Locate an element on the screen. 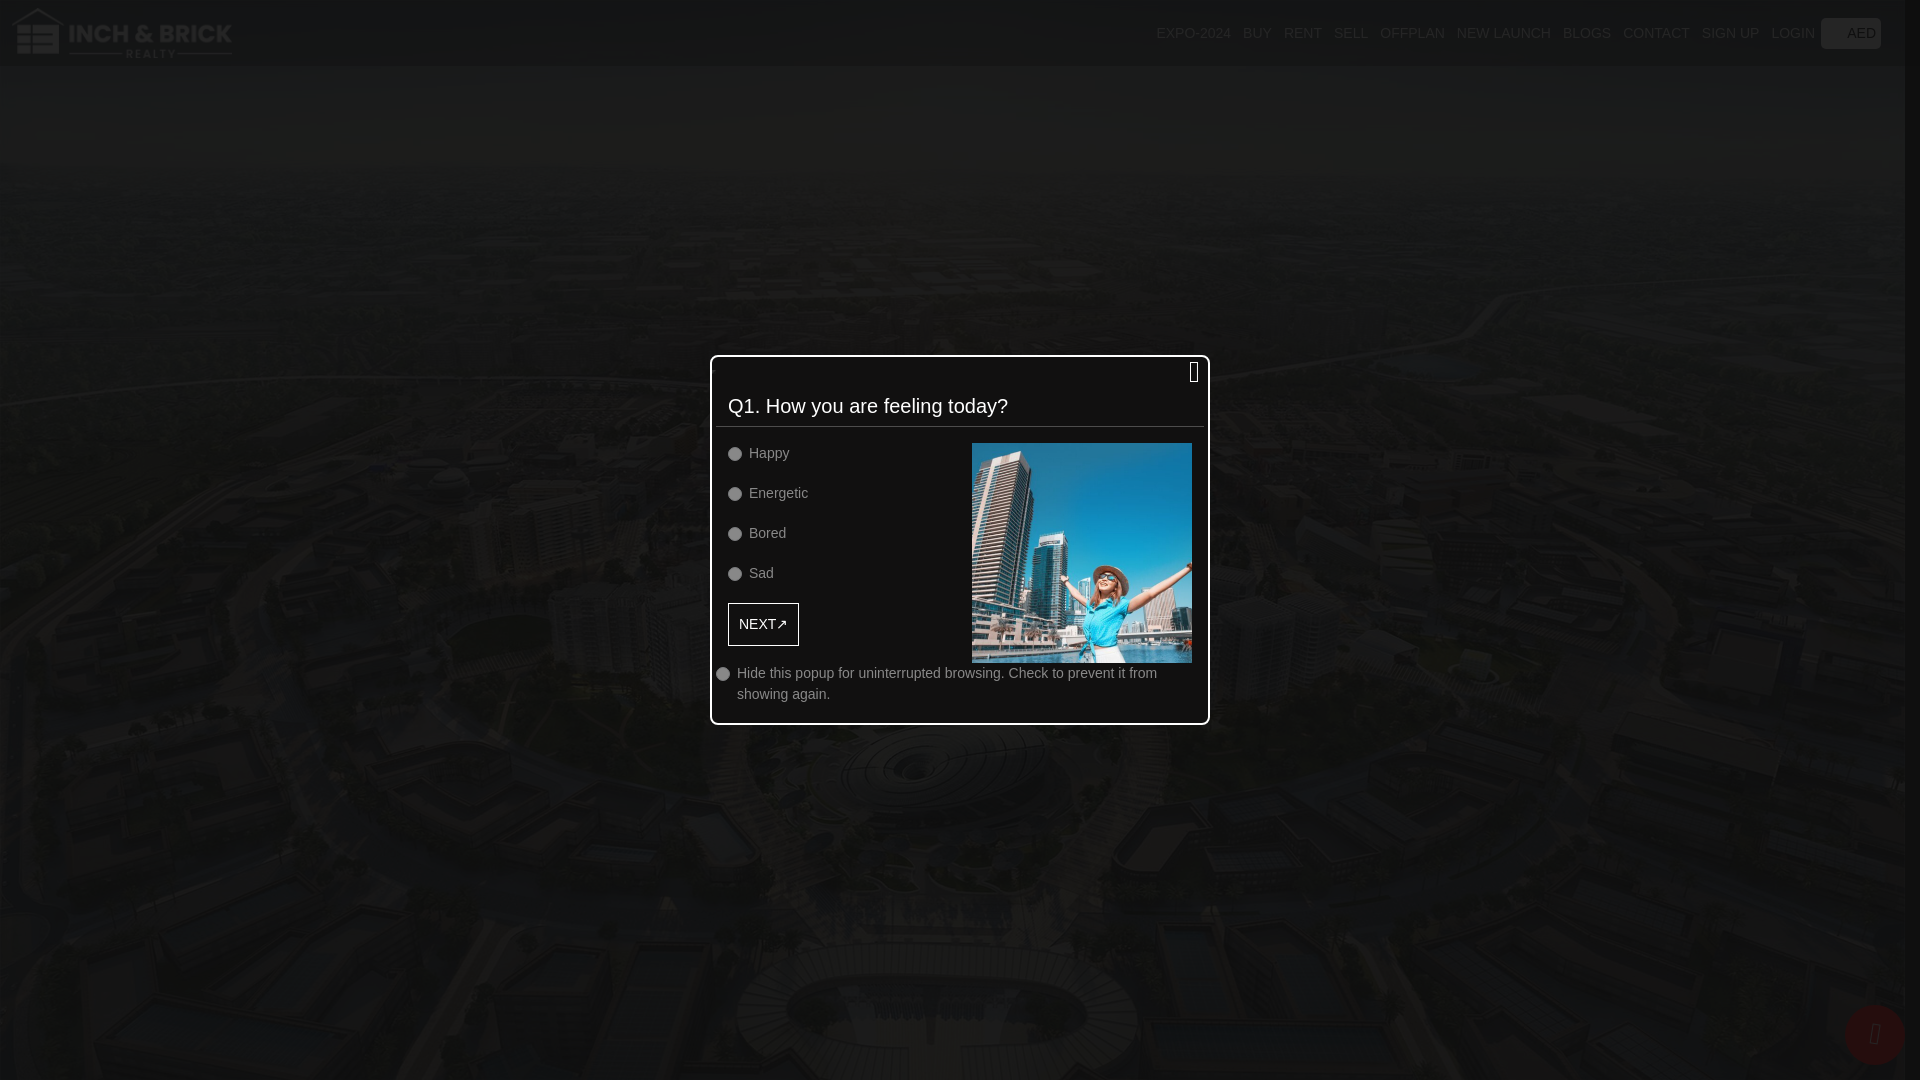  Inchbrick Logo is located at coordinates (122, 32).